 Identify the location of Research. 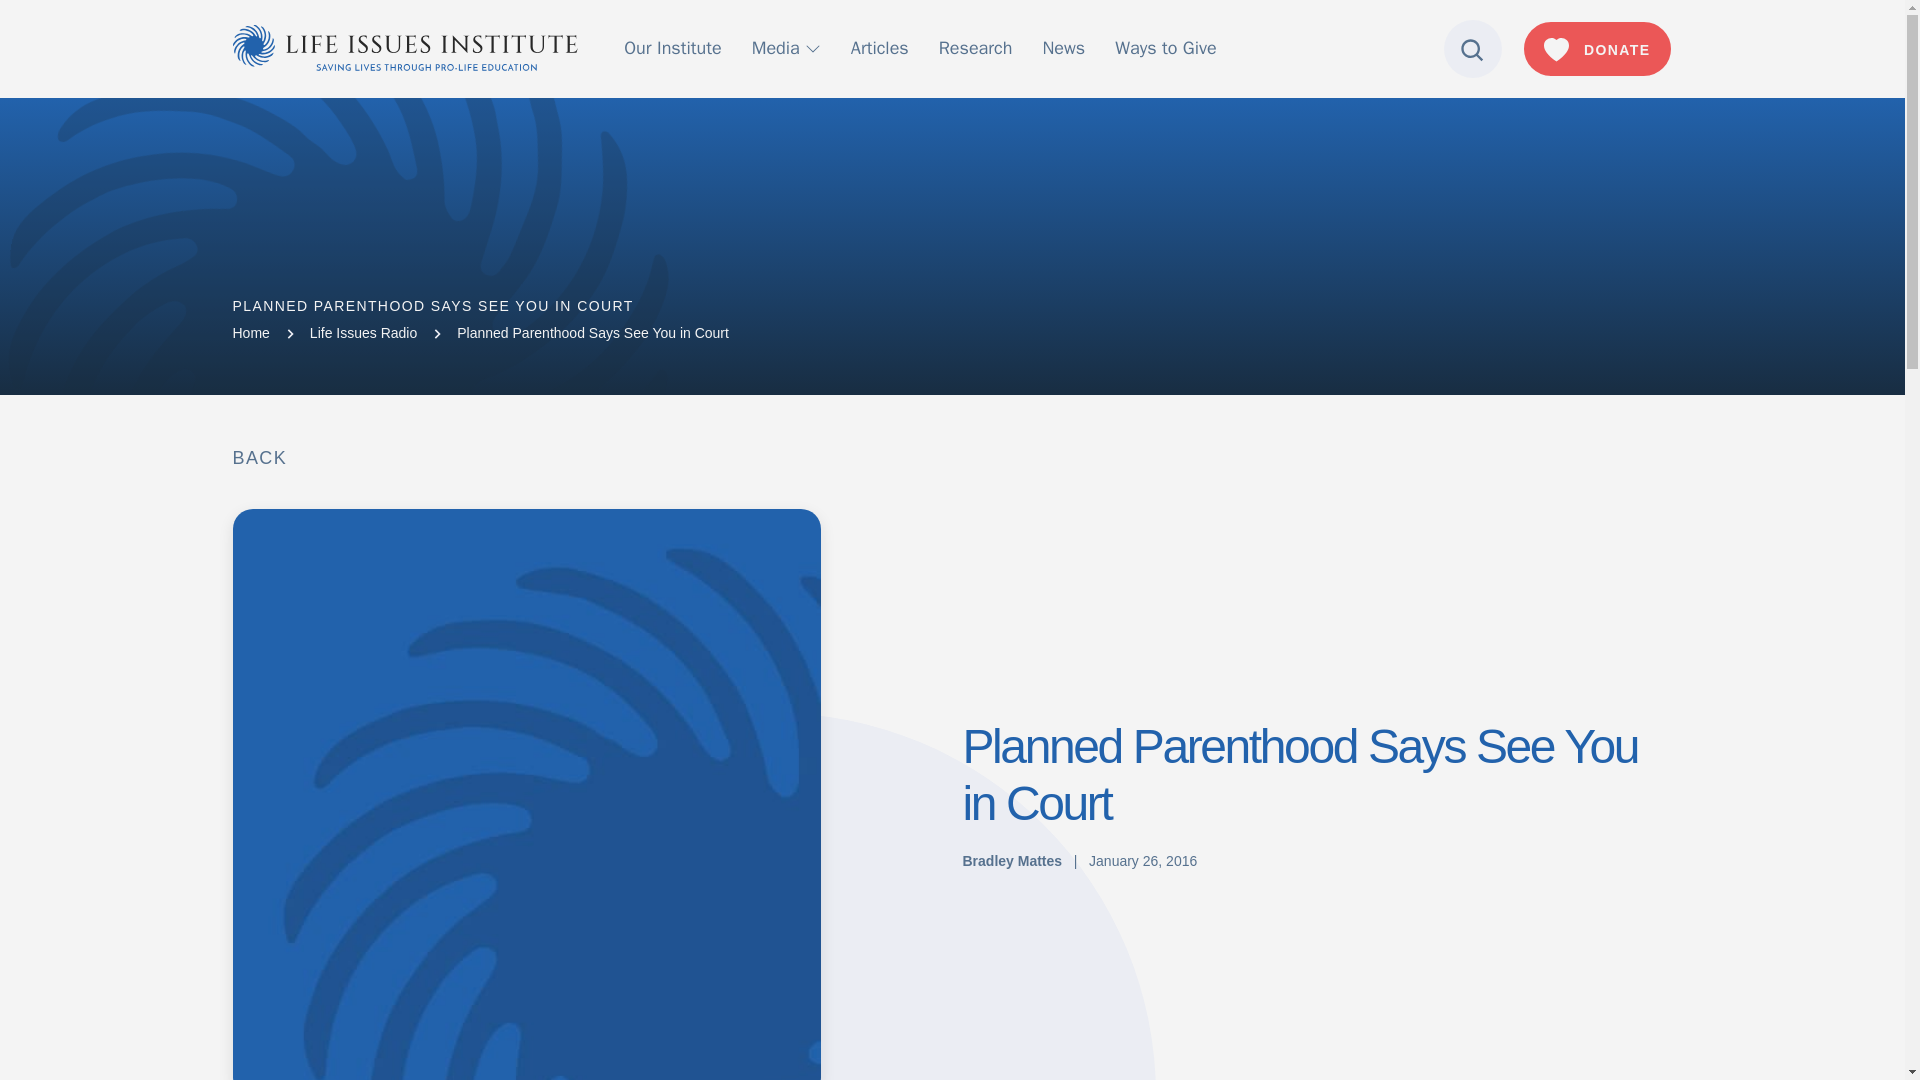
(976, 48).